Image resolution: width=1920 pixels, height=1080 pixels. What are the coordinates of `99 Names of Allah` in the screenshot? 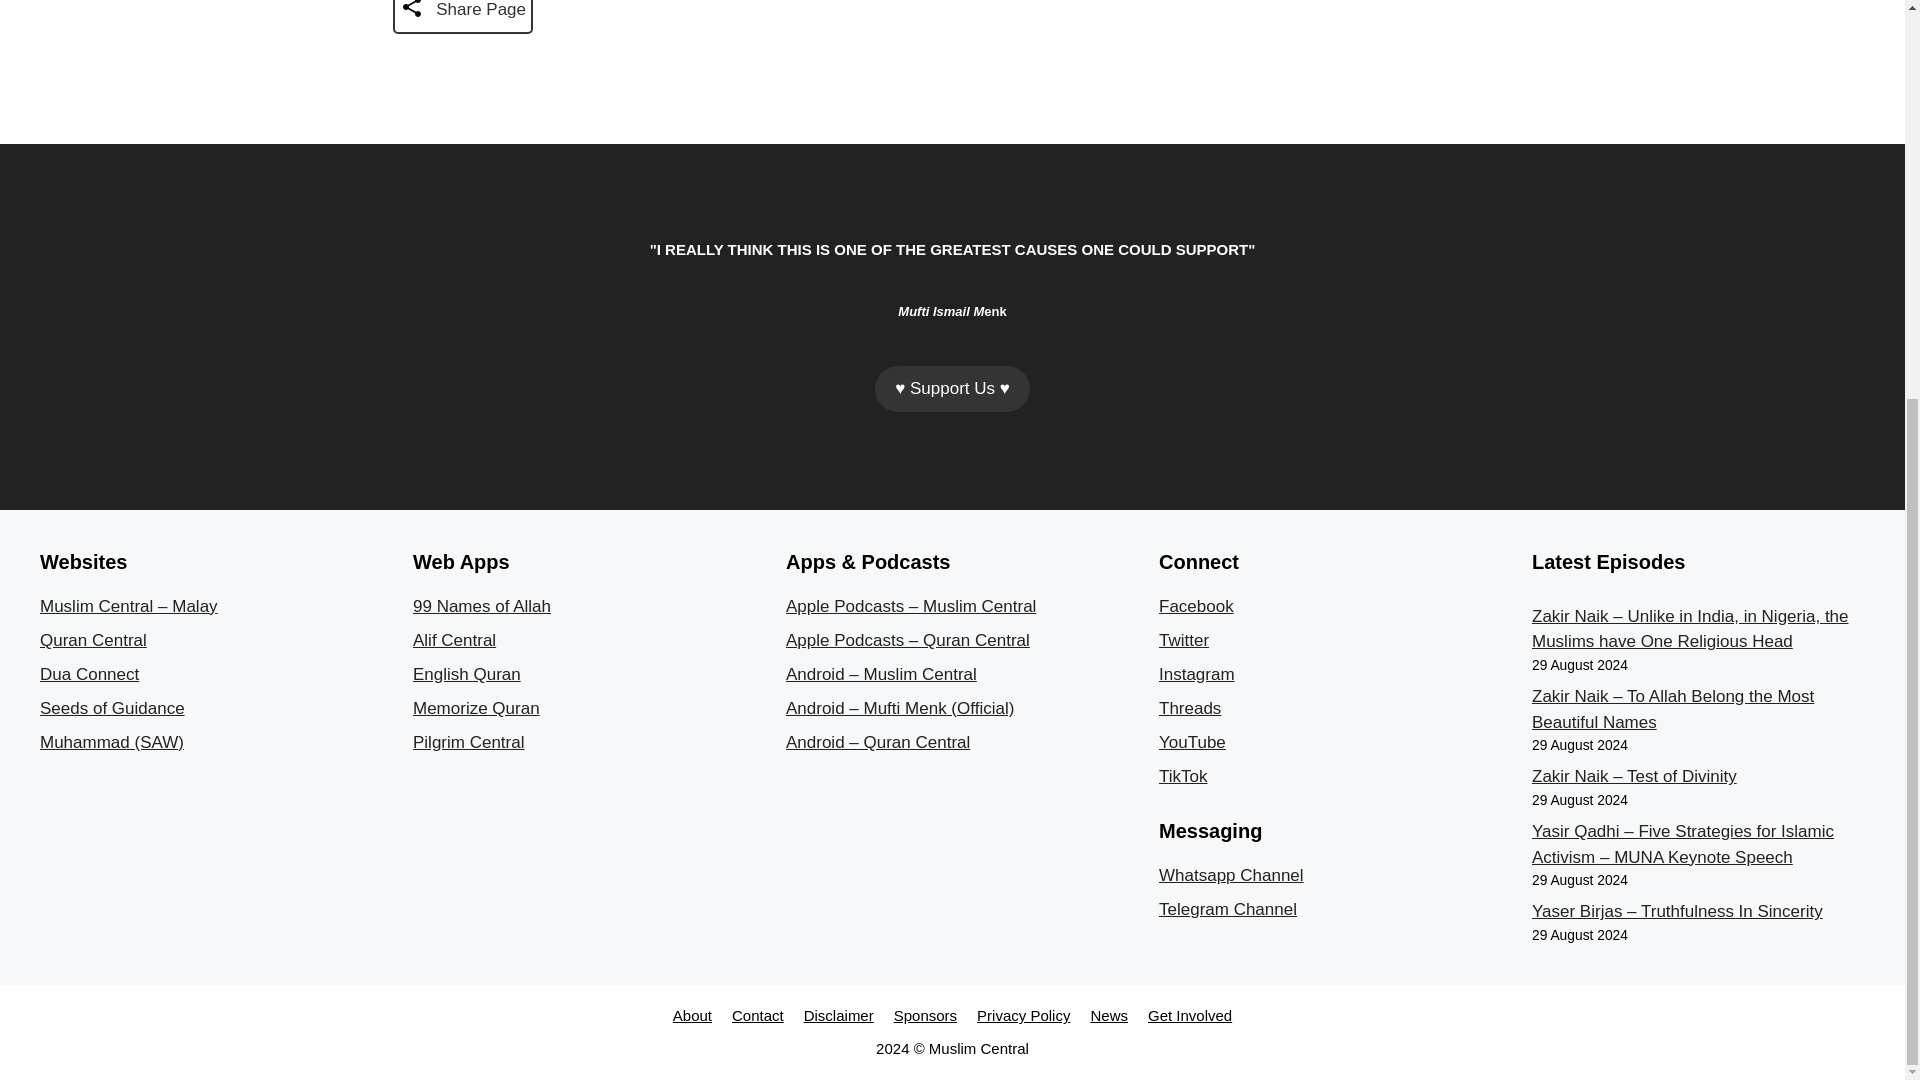 It's located at (482, 606).